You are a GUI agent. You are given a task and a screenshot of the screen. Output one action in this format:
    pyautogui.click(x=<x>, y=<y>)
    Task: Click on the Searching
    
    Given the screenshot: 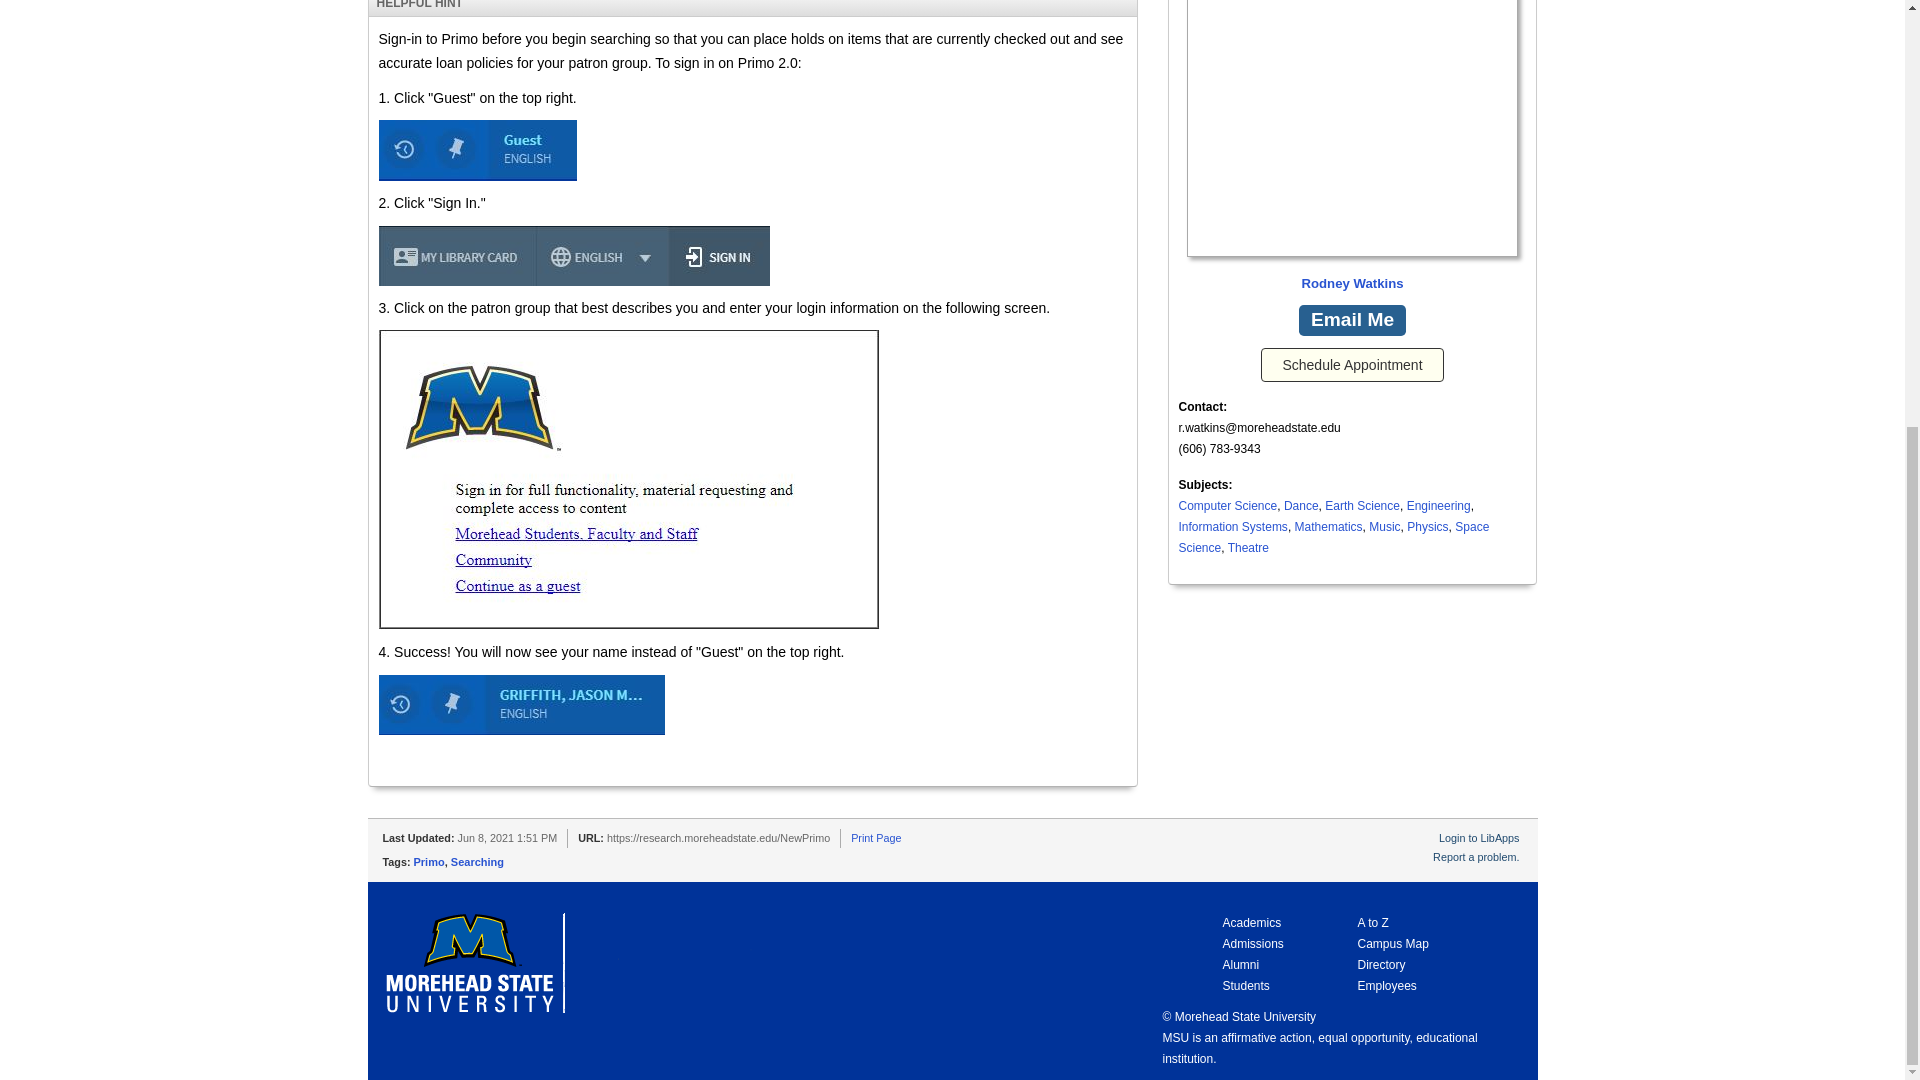 What is the action you would take?
    pyautogui.click(x=477, y=862)
    